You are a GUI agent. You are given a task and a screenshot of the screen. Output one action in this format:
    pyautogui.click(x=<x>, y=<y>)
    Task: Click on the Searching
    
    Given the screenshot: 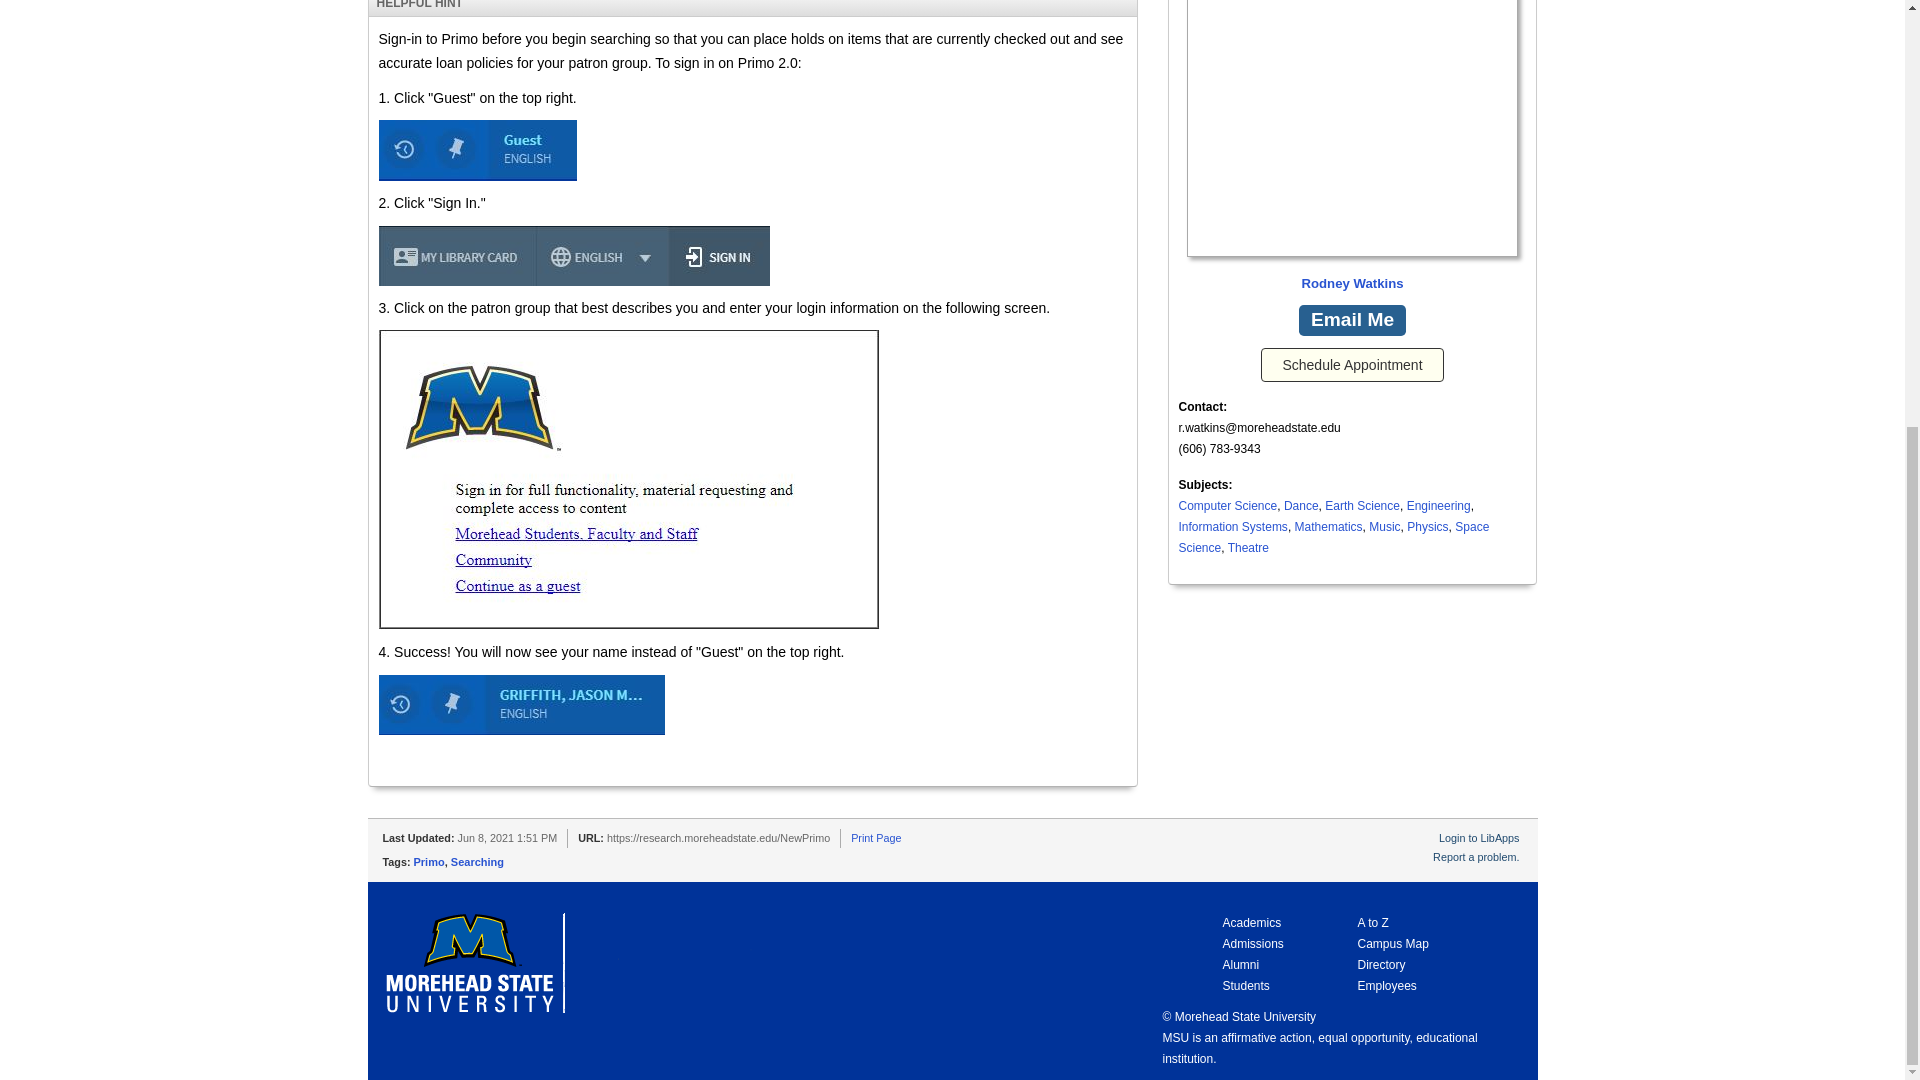 What is the action you would take?
    pyautogui.click(x=477, y=862)
    